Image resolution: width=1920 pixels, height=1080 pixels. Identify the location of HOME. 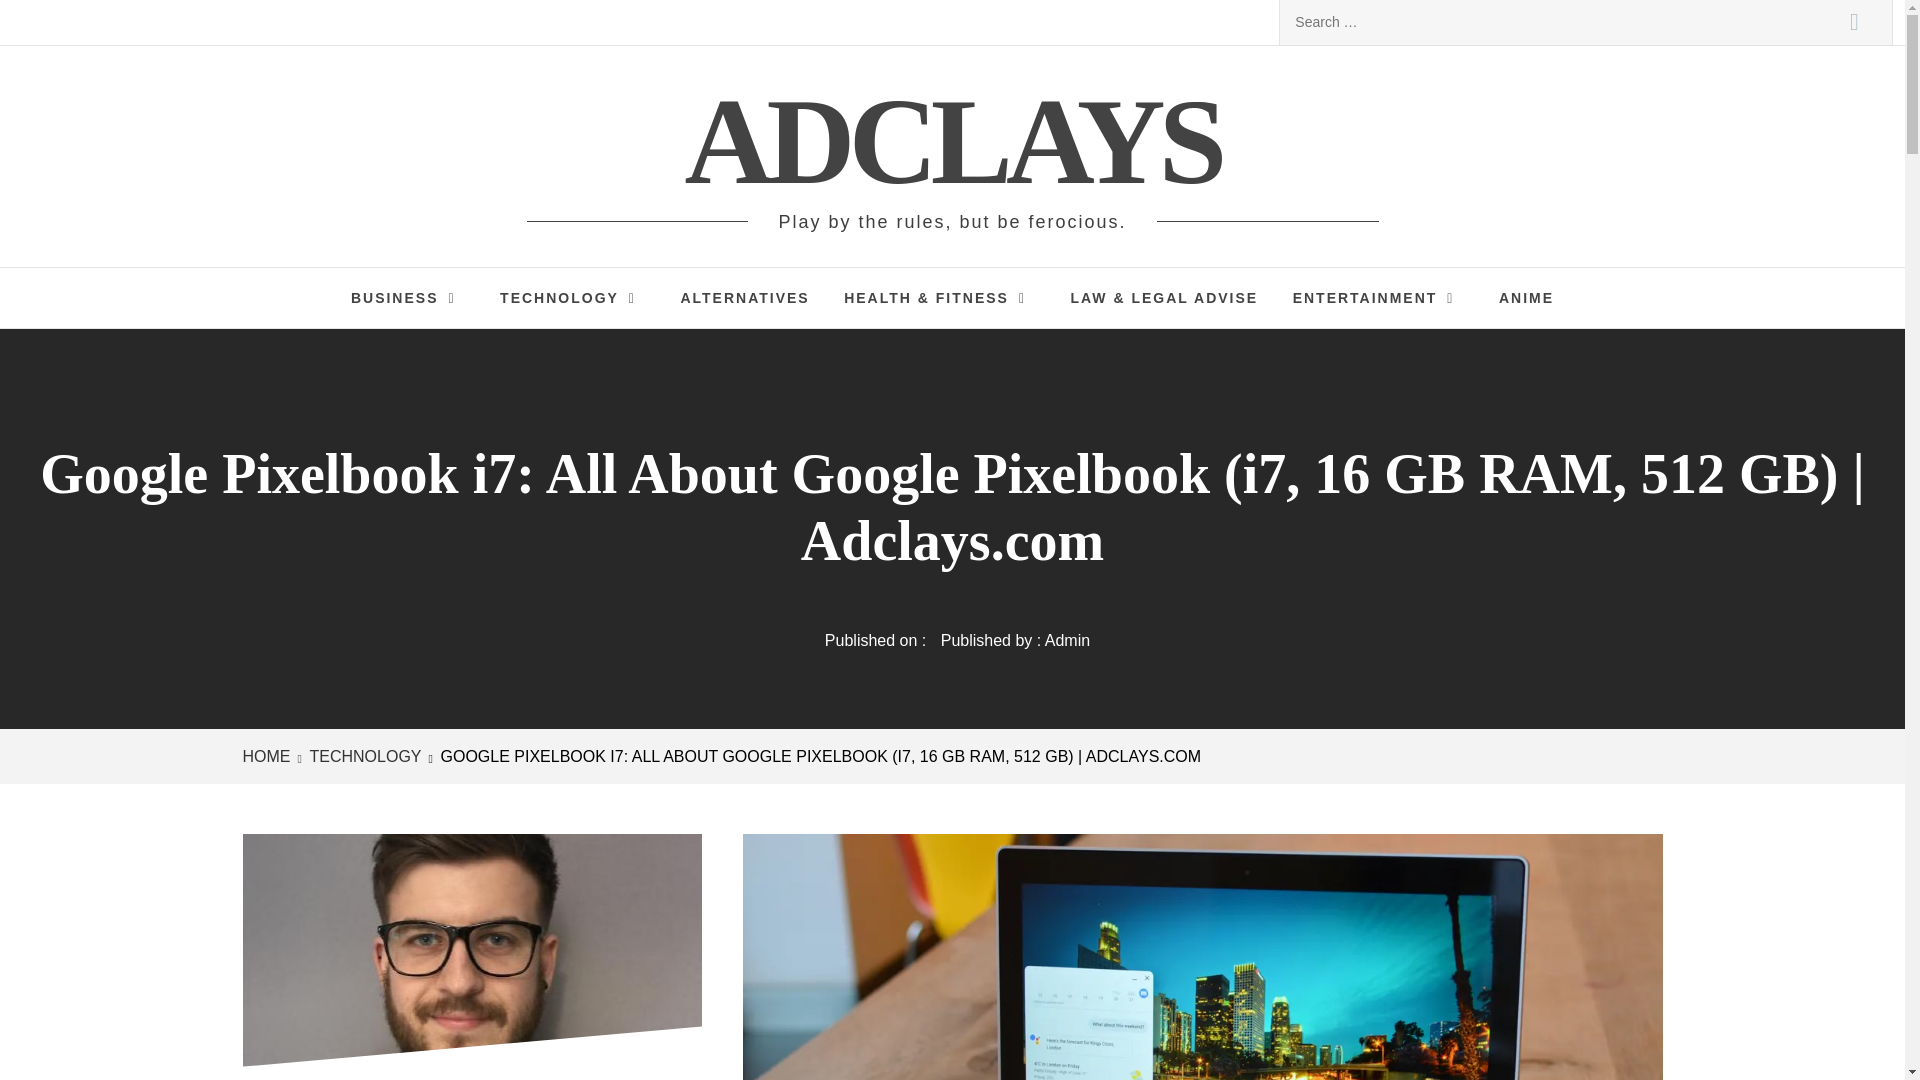
(269, 756).